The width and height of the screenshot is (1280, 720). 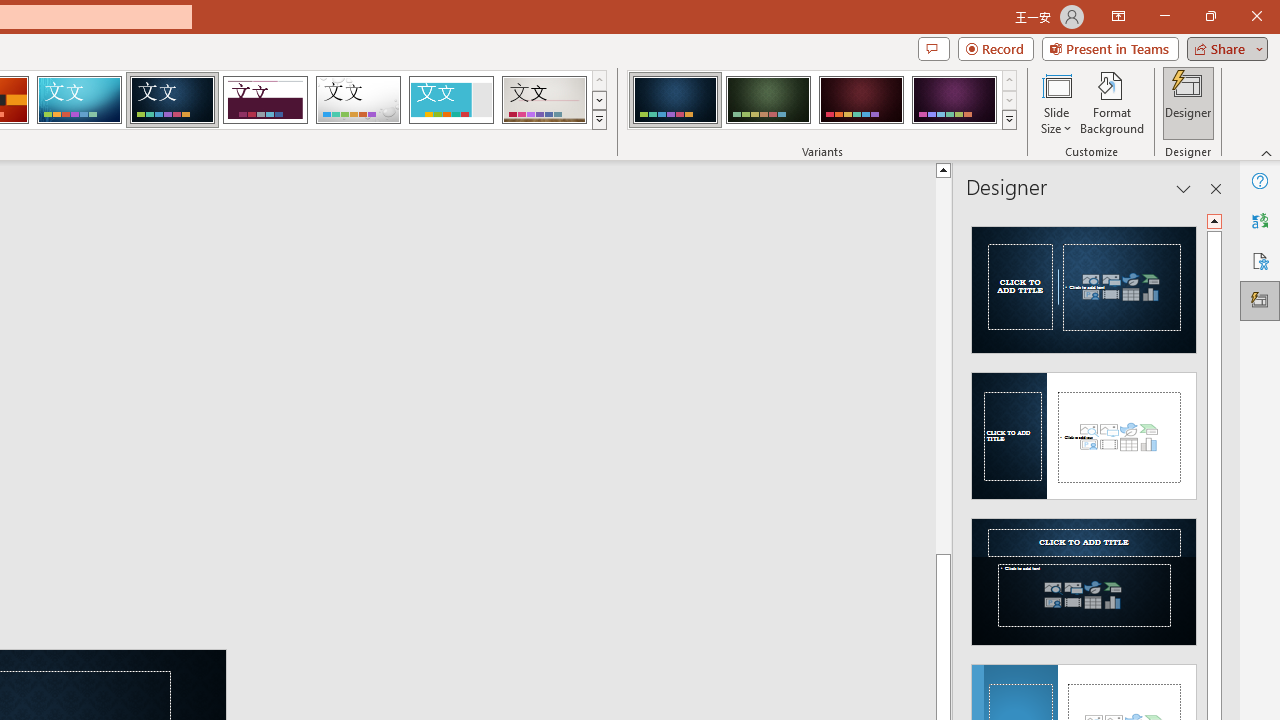 I want to click on Droplet, so click(x=358, y=100).